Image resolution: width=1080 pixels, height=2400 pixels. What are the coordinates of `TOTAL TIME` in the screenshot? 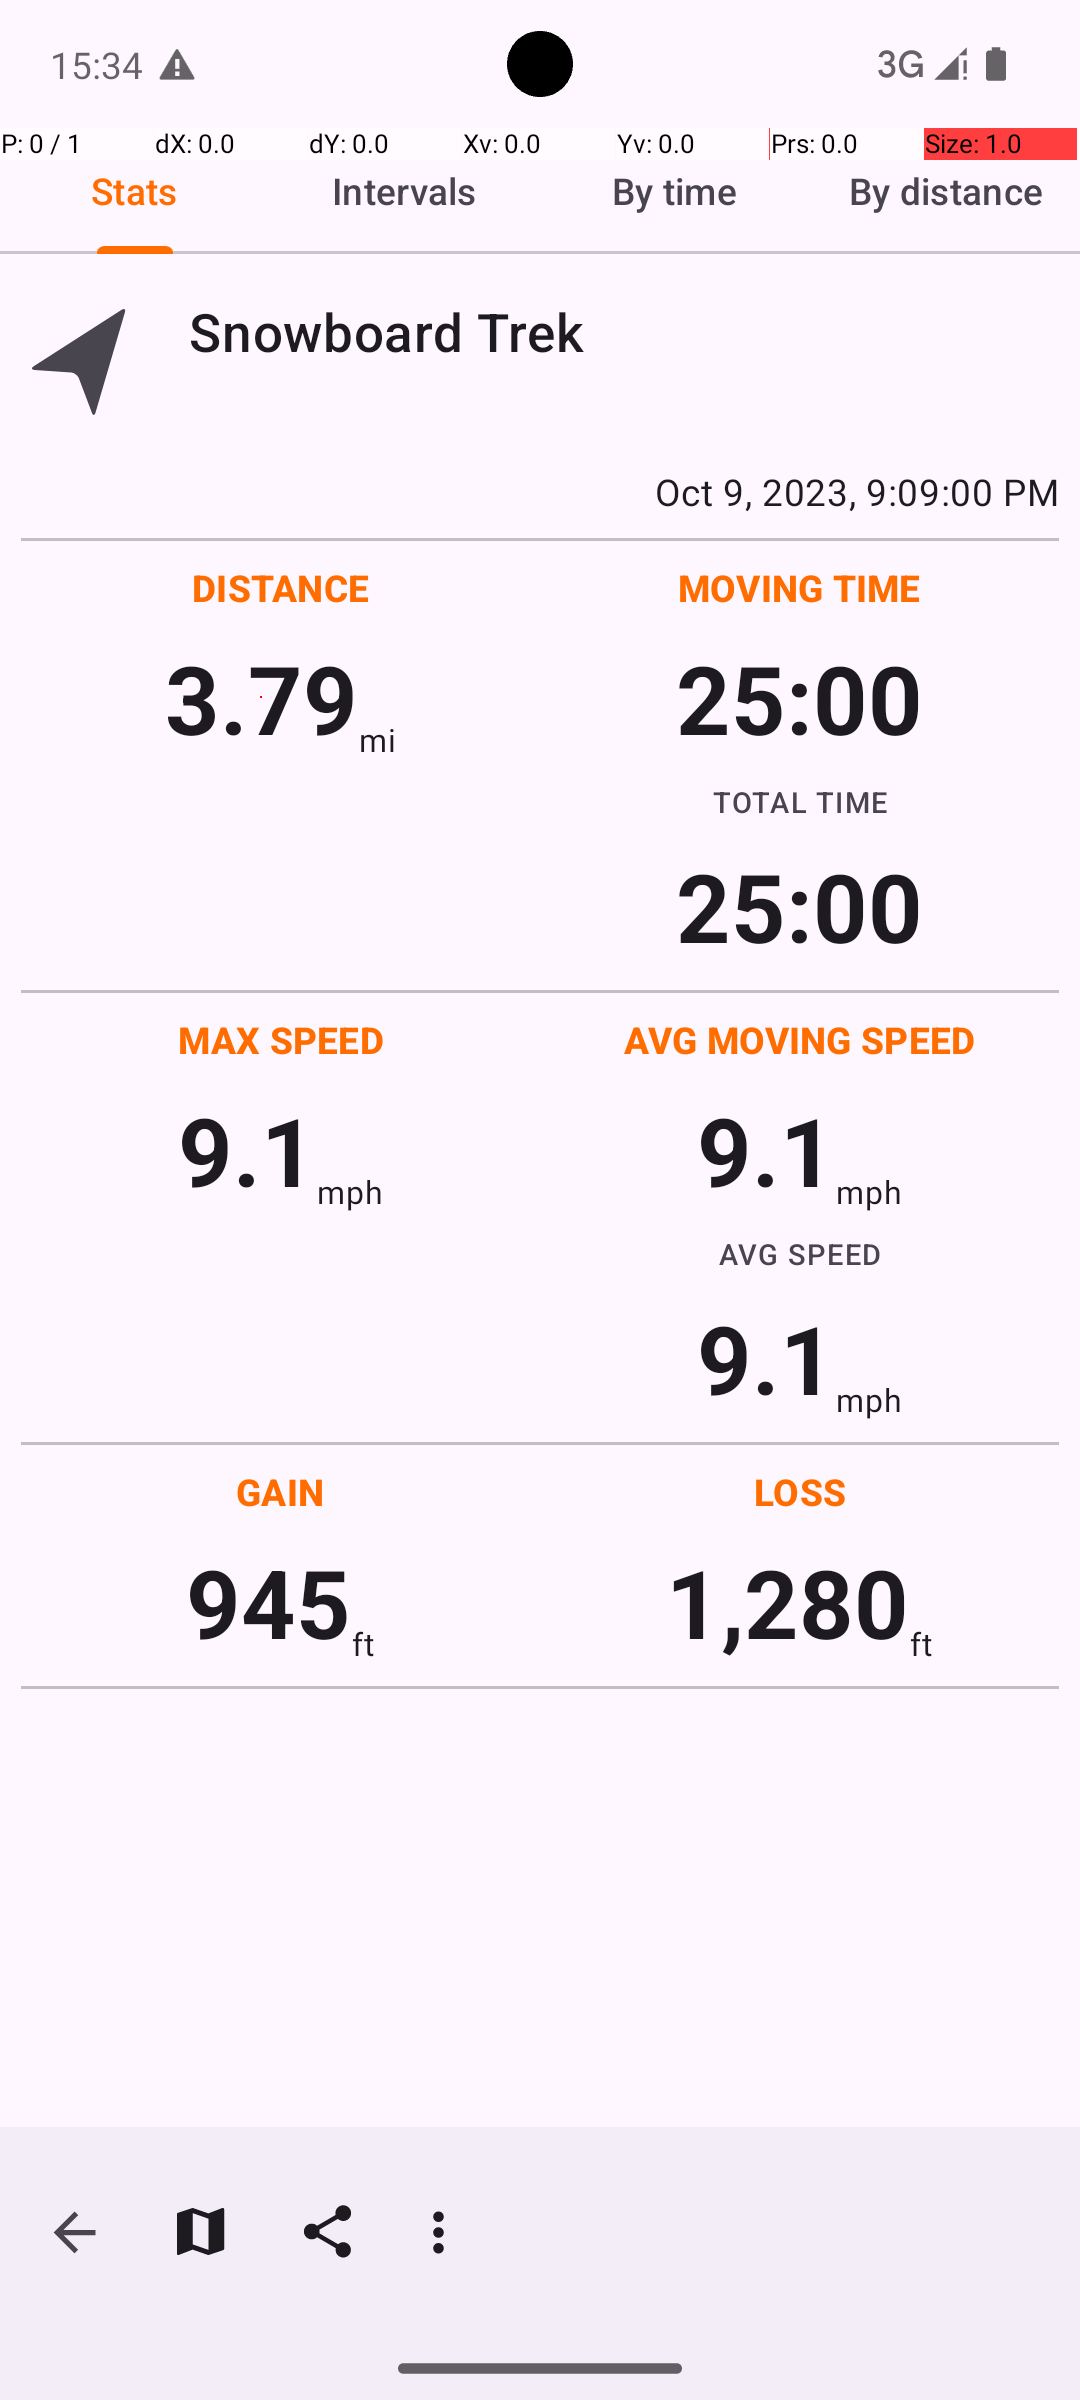 It's located at (800, 801).